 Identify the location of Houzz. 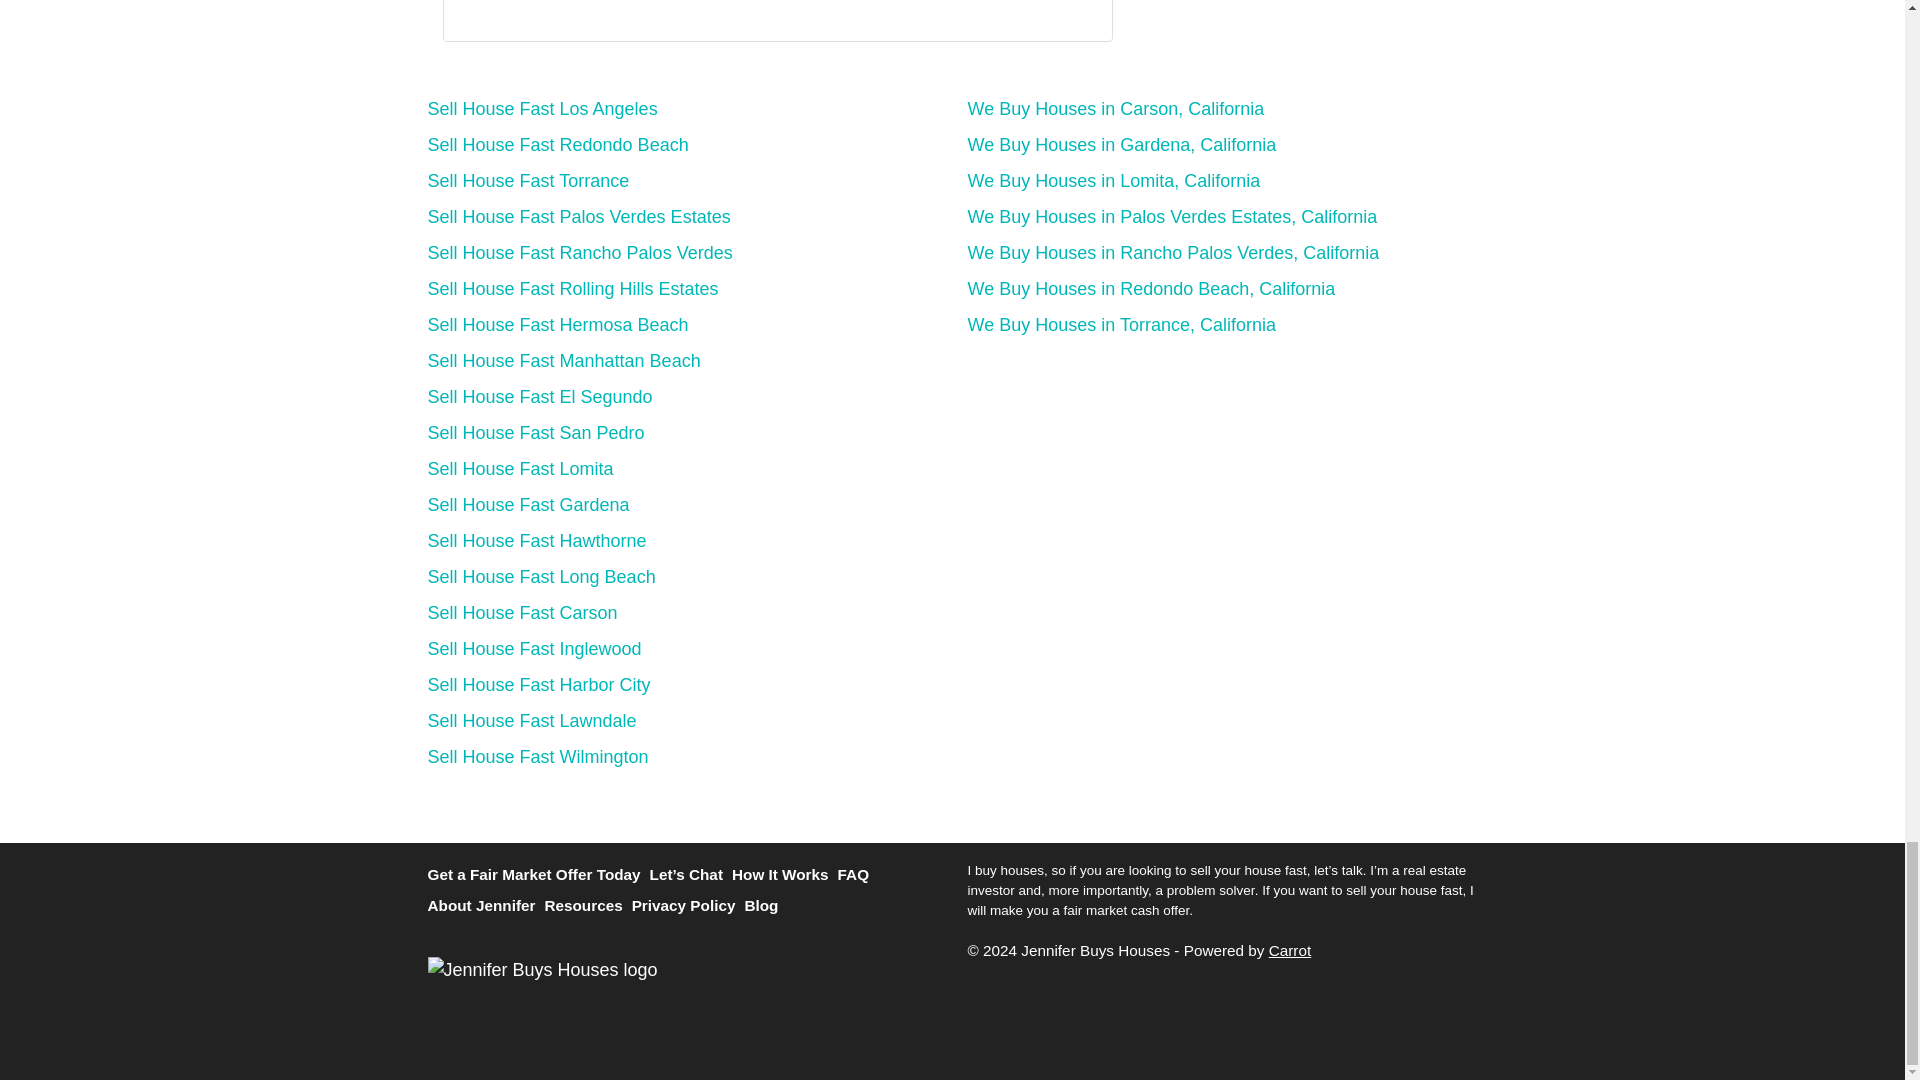
(646, 9).